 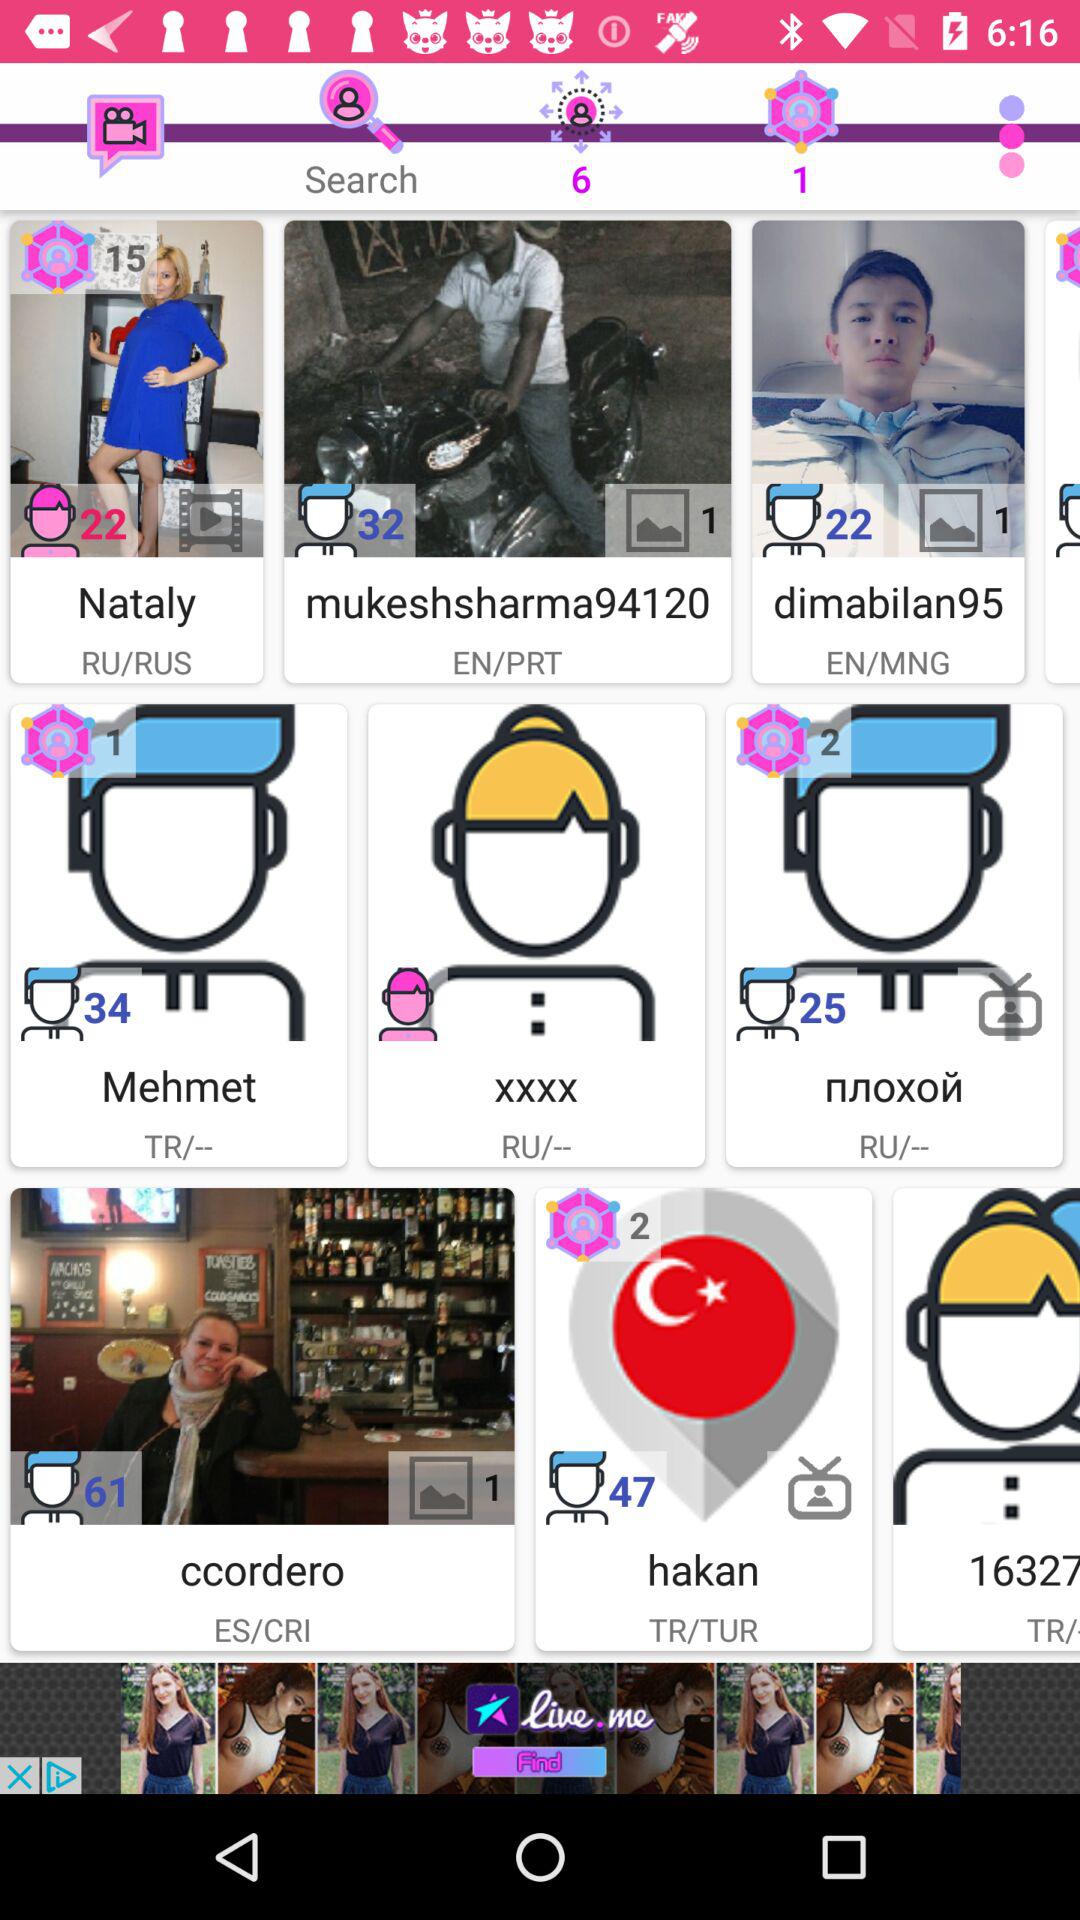 What do you see at coordinates (536, 872) in the screenshot?
I see `chat with xxxx` at bounding box center [536, 872].